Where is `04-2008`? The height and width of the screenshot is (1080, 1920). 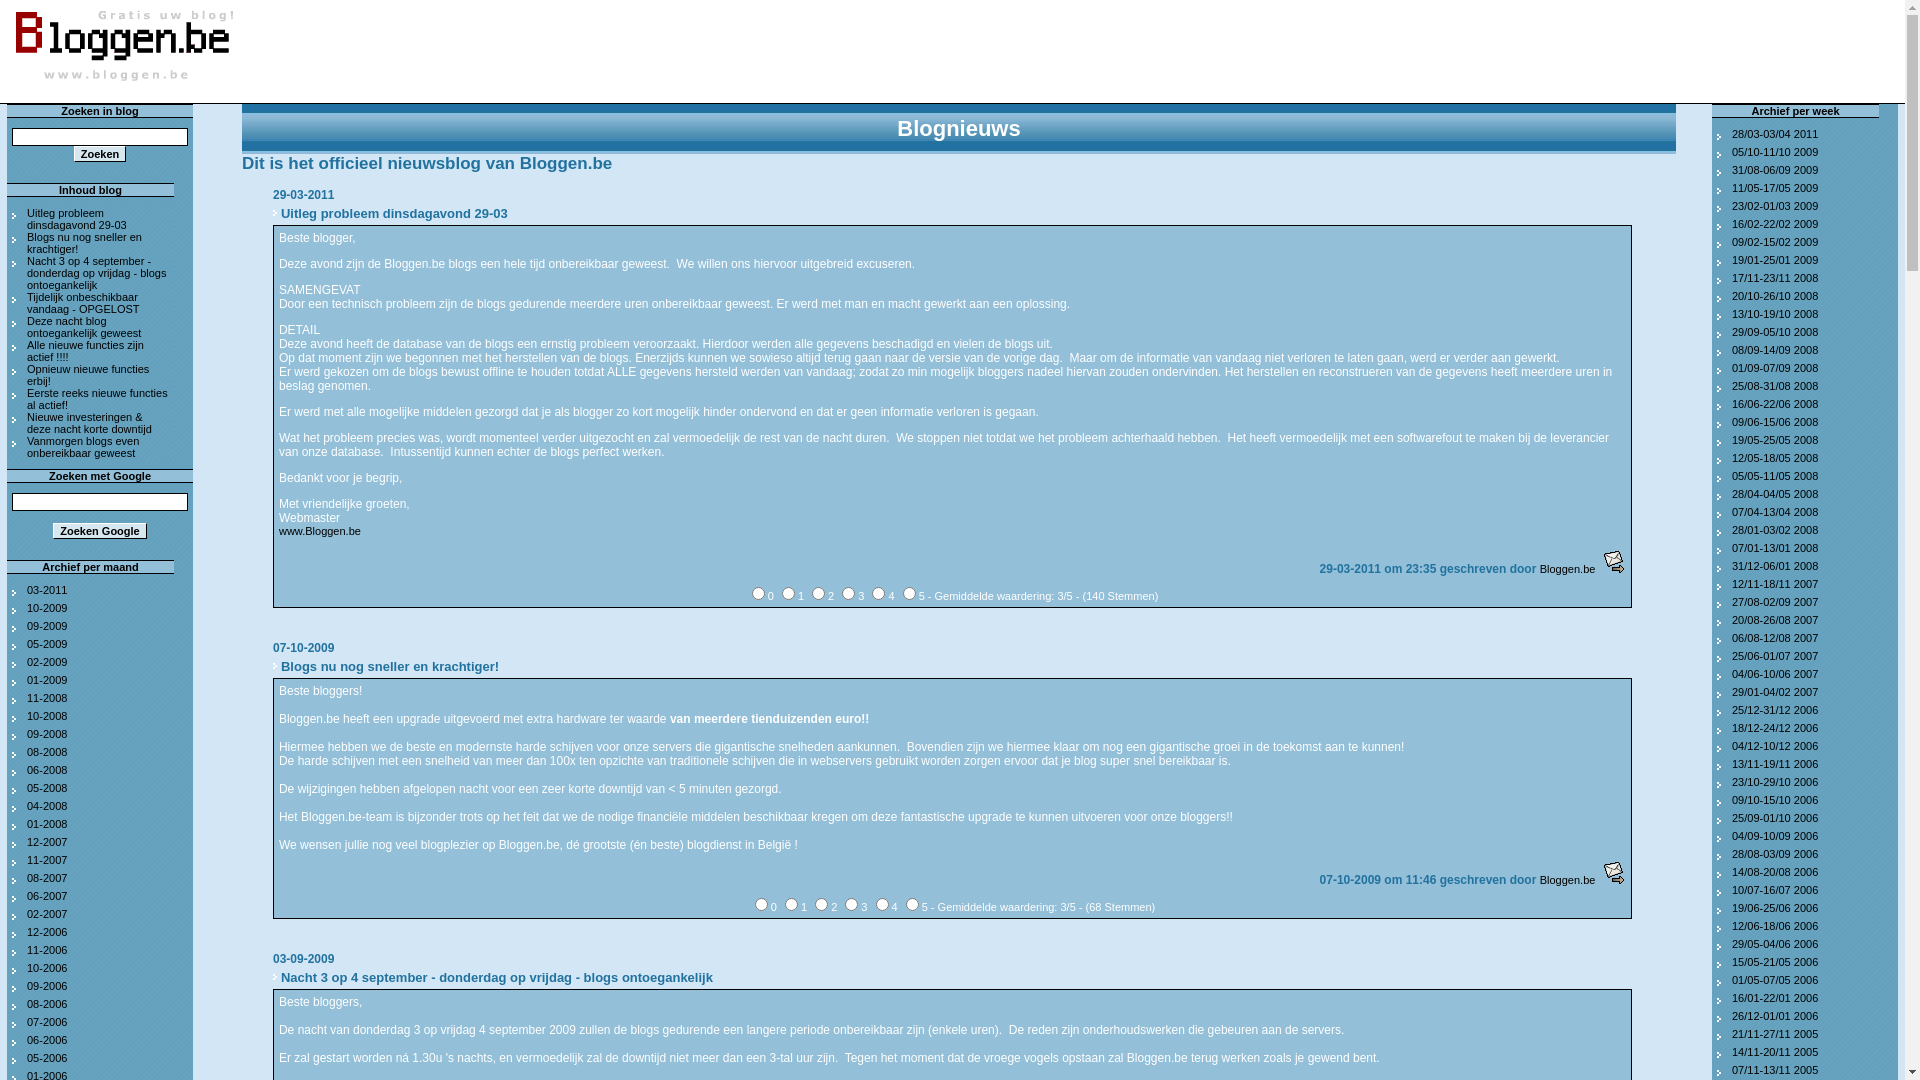
04-2008 is located at coordinates (47, 806).